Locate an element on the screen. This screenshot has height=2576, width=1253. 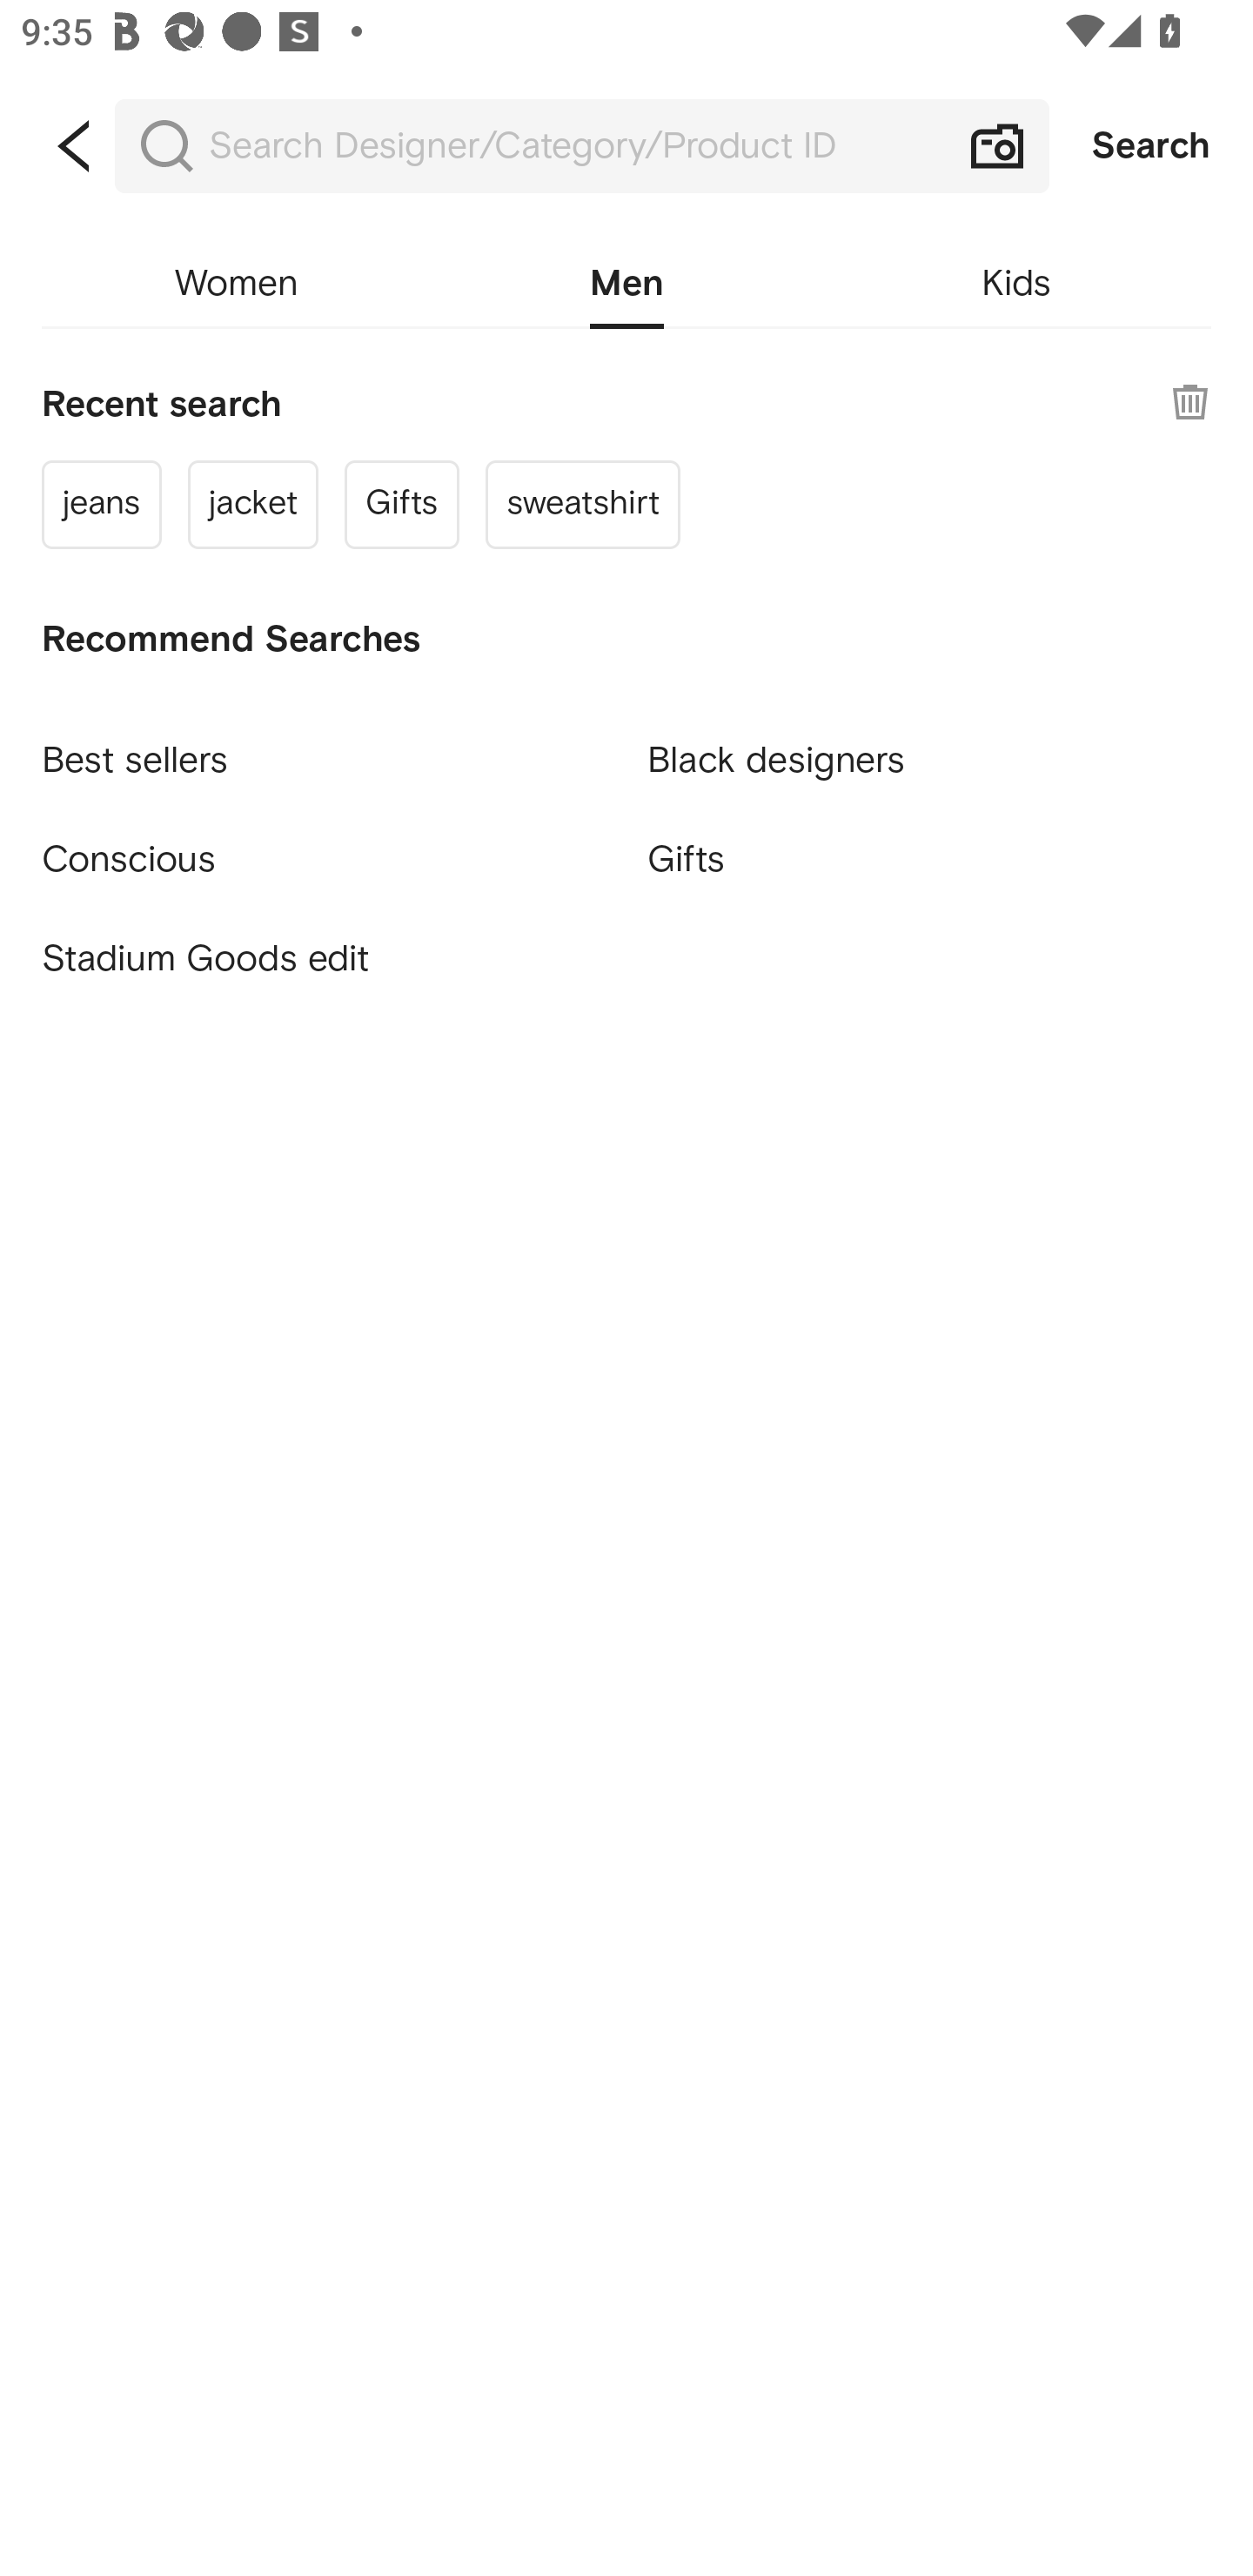
jacket is located at coordinates (252, 503).